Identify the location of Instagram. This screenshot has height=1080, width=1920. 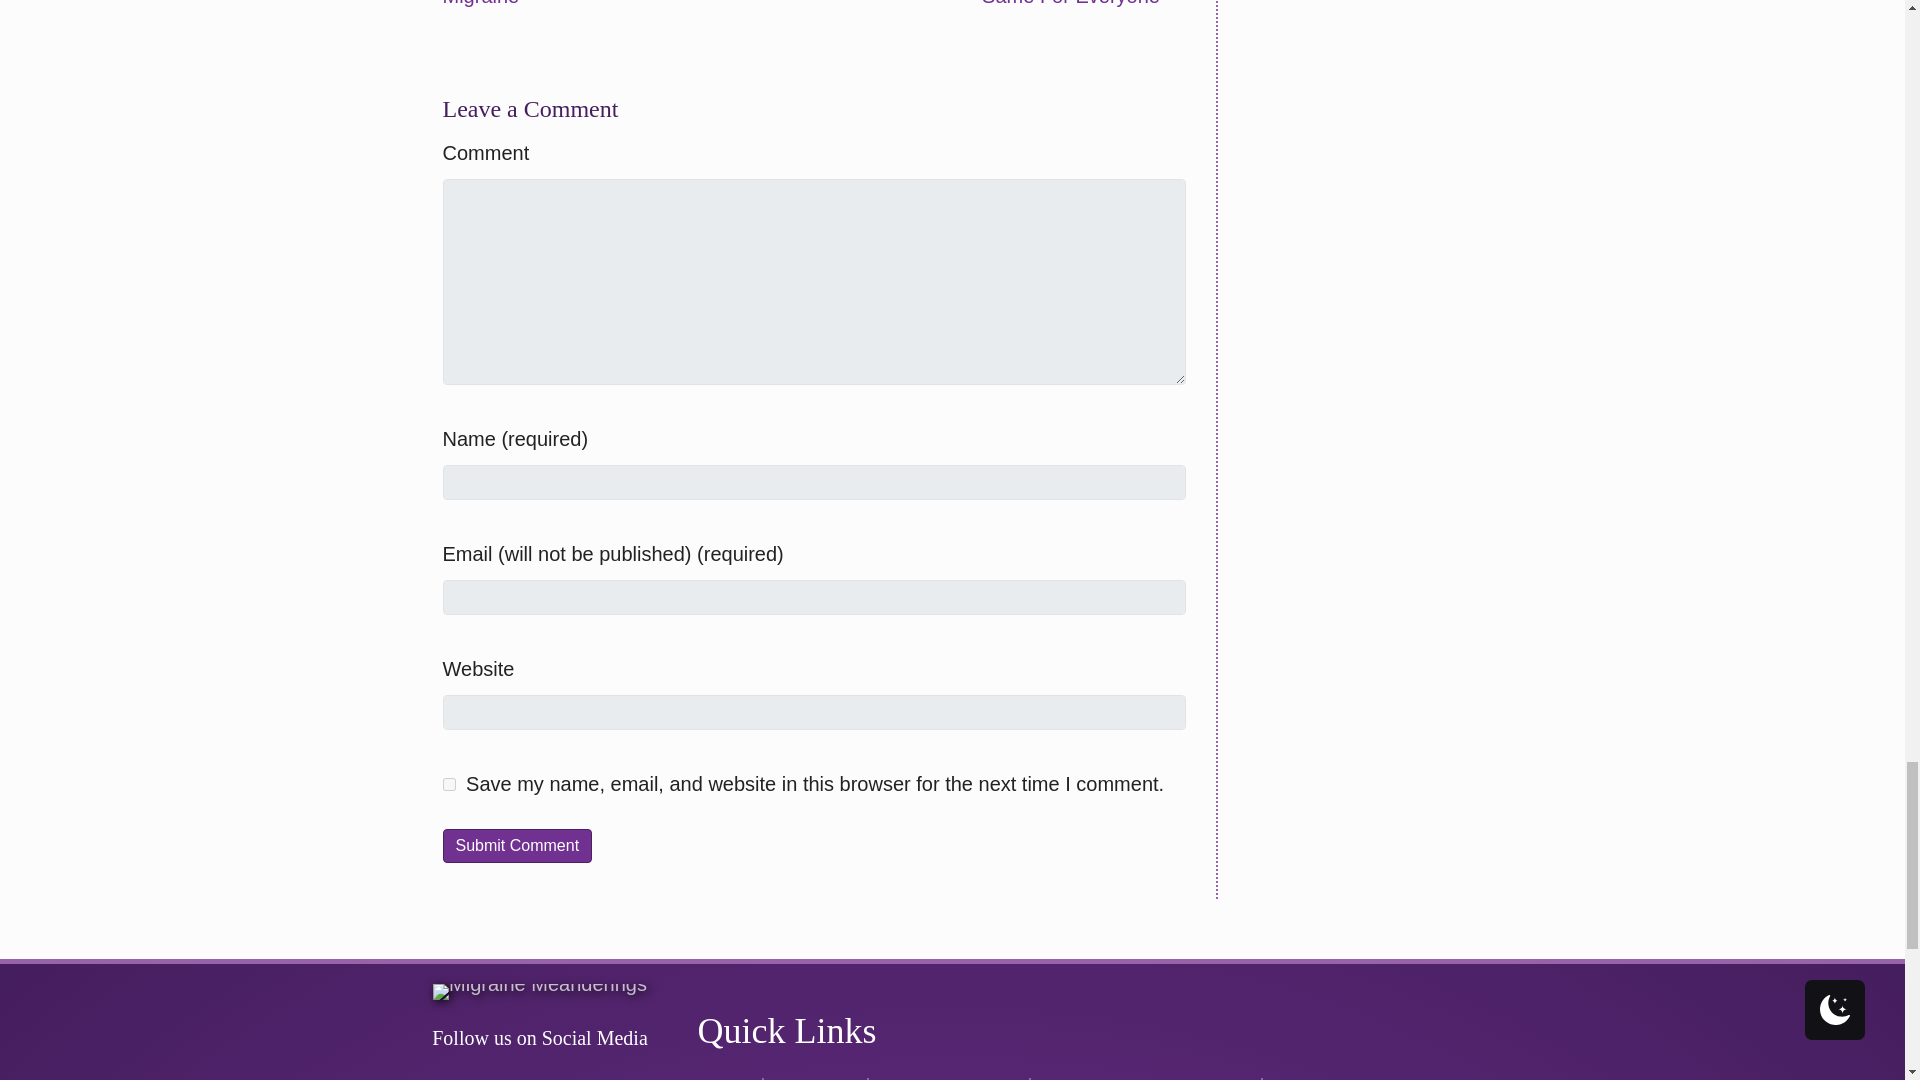
(500, 1078).